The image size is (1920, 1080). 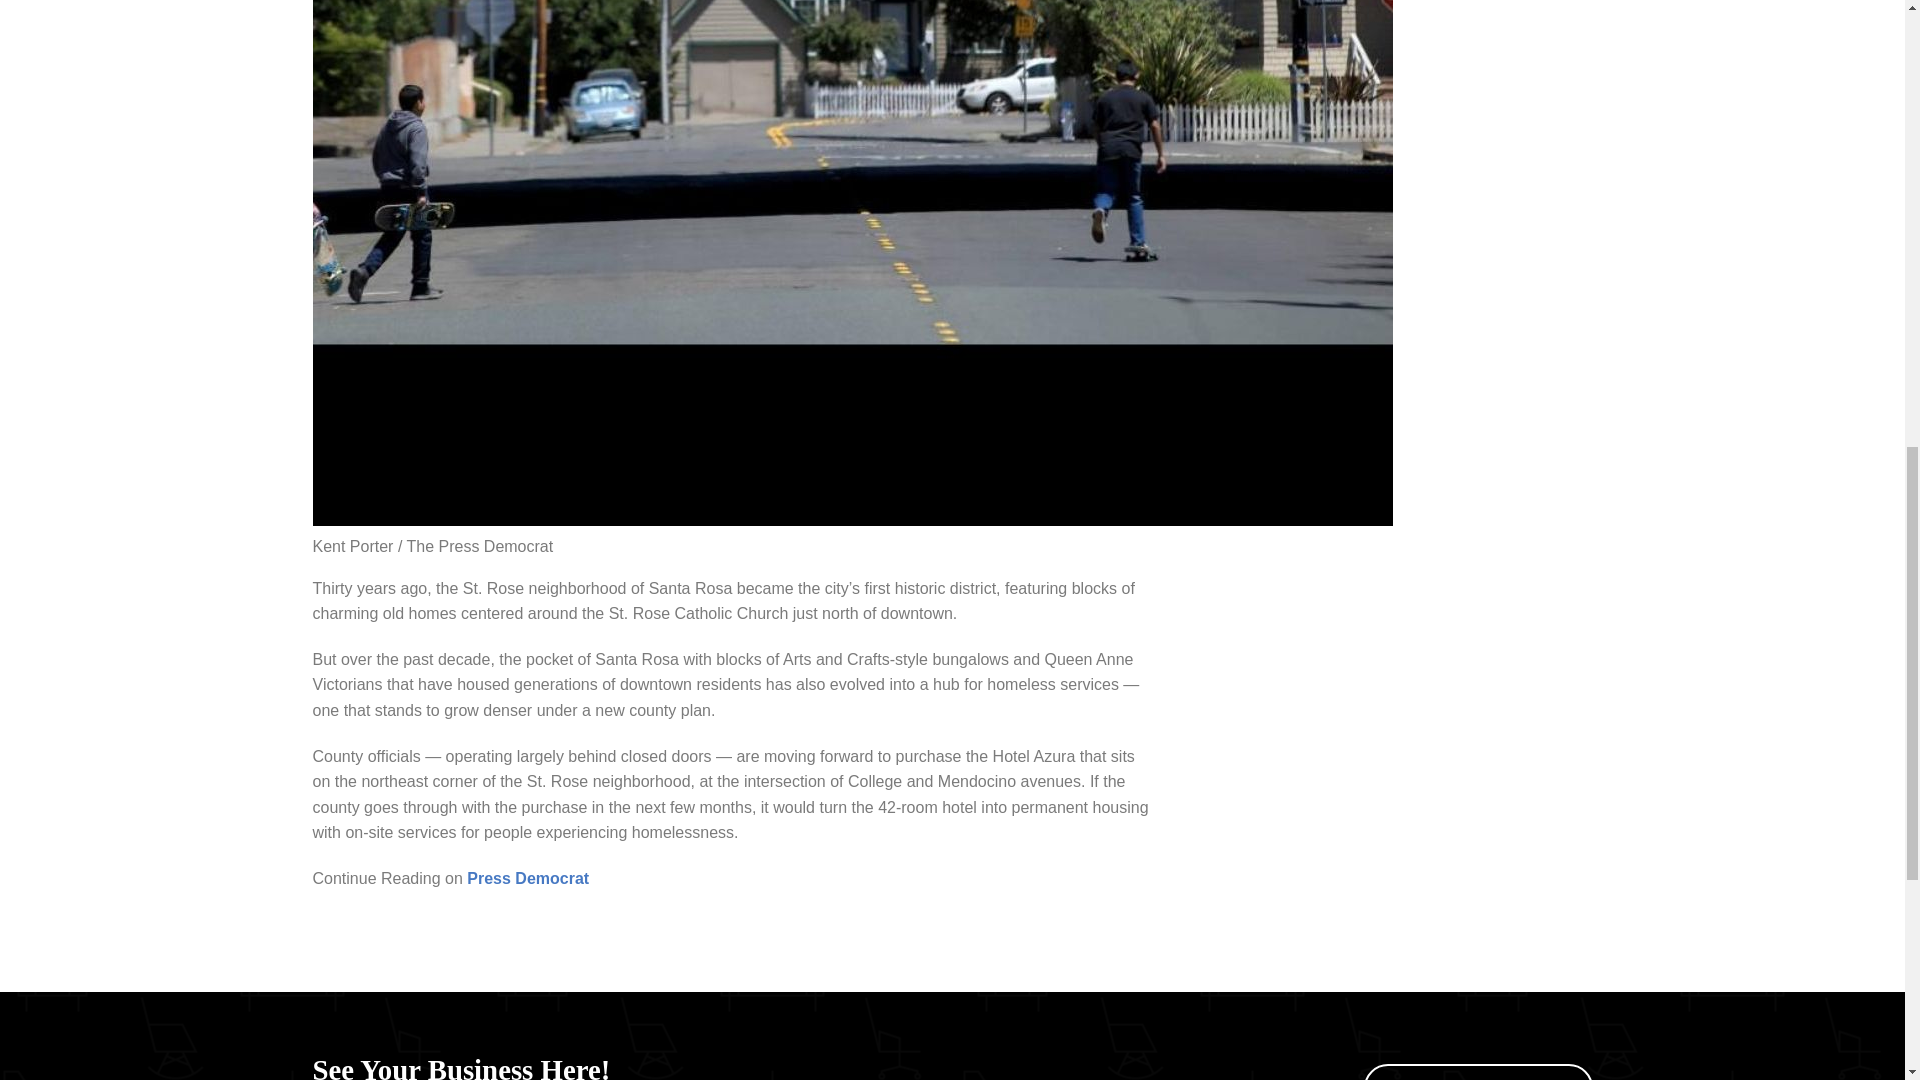 What do you see at coordinates (528, 878) in the screenshot?
I see `Press Democrat` at bounding box center [528, 878].